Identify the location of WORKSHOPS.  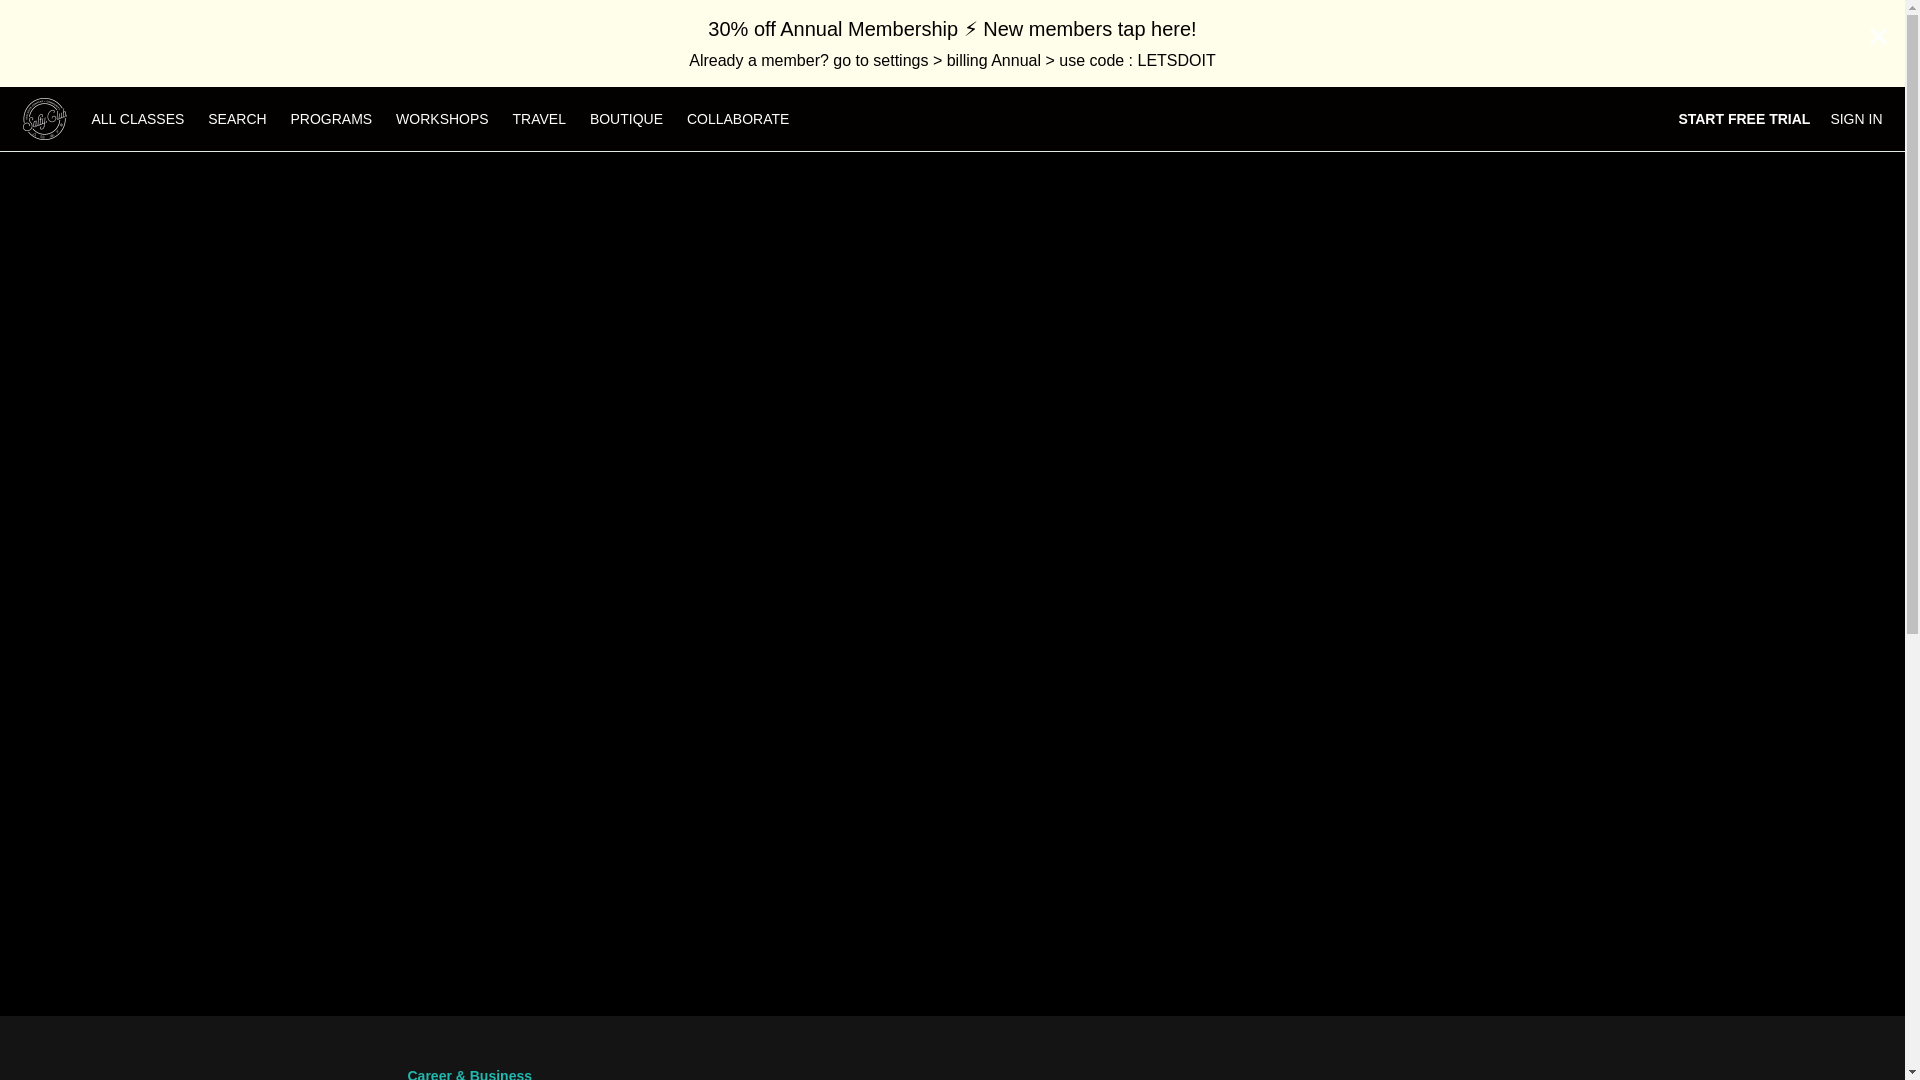
(442, 119).